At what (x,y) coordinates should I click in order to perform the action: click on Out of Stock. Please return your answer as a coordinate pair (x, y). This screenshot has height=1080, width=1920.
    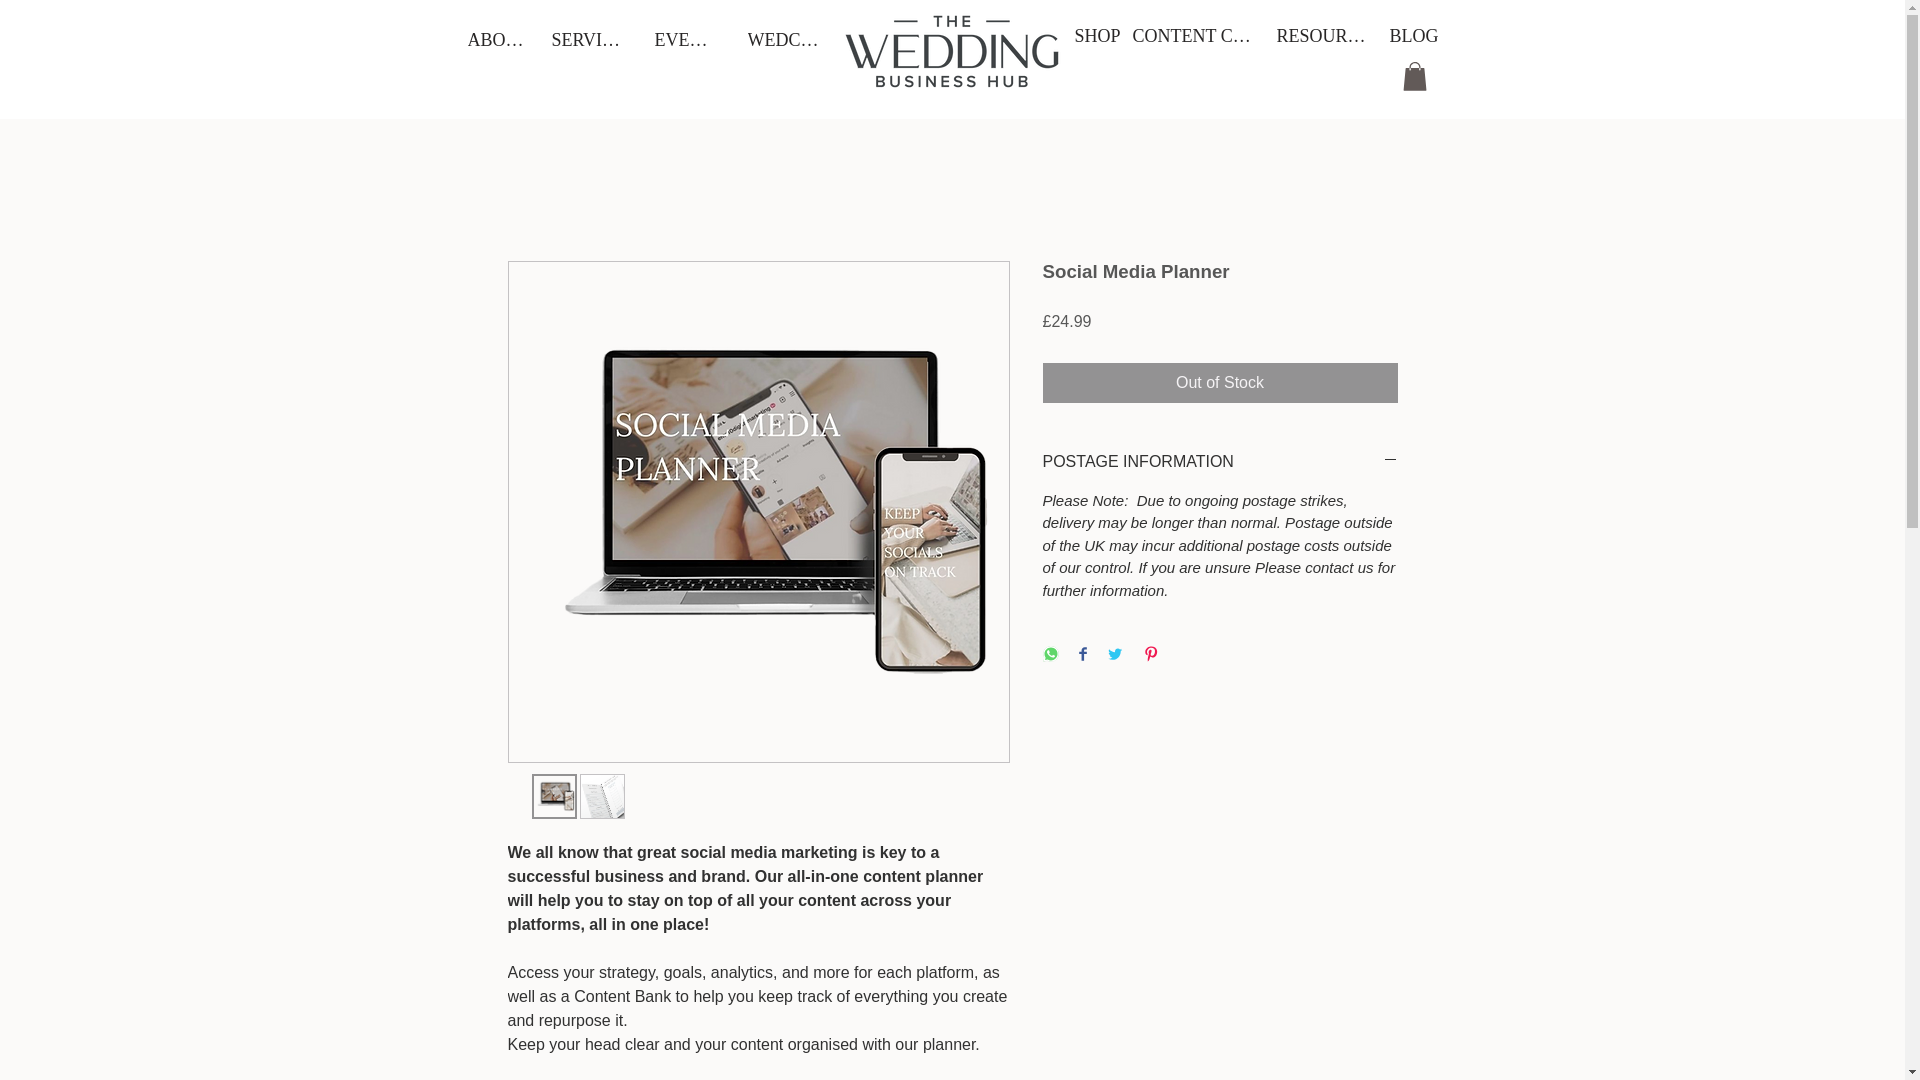
    Looking at the image, I should click on (1220, 382).